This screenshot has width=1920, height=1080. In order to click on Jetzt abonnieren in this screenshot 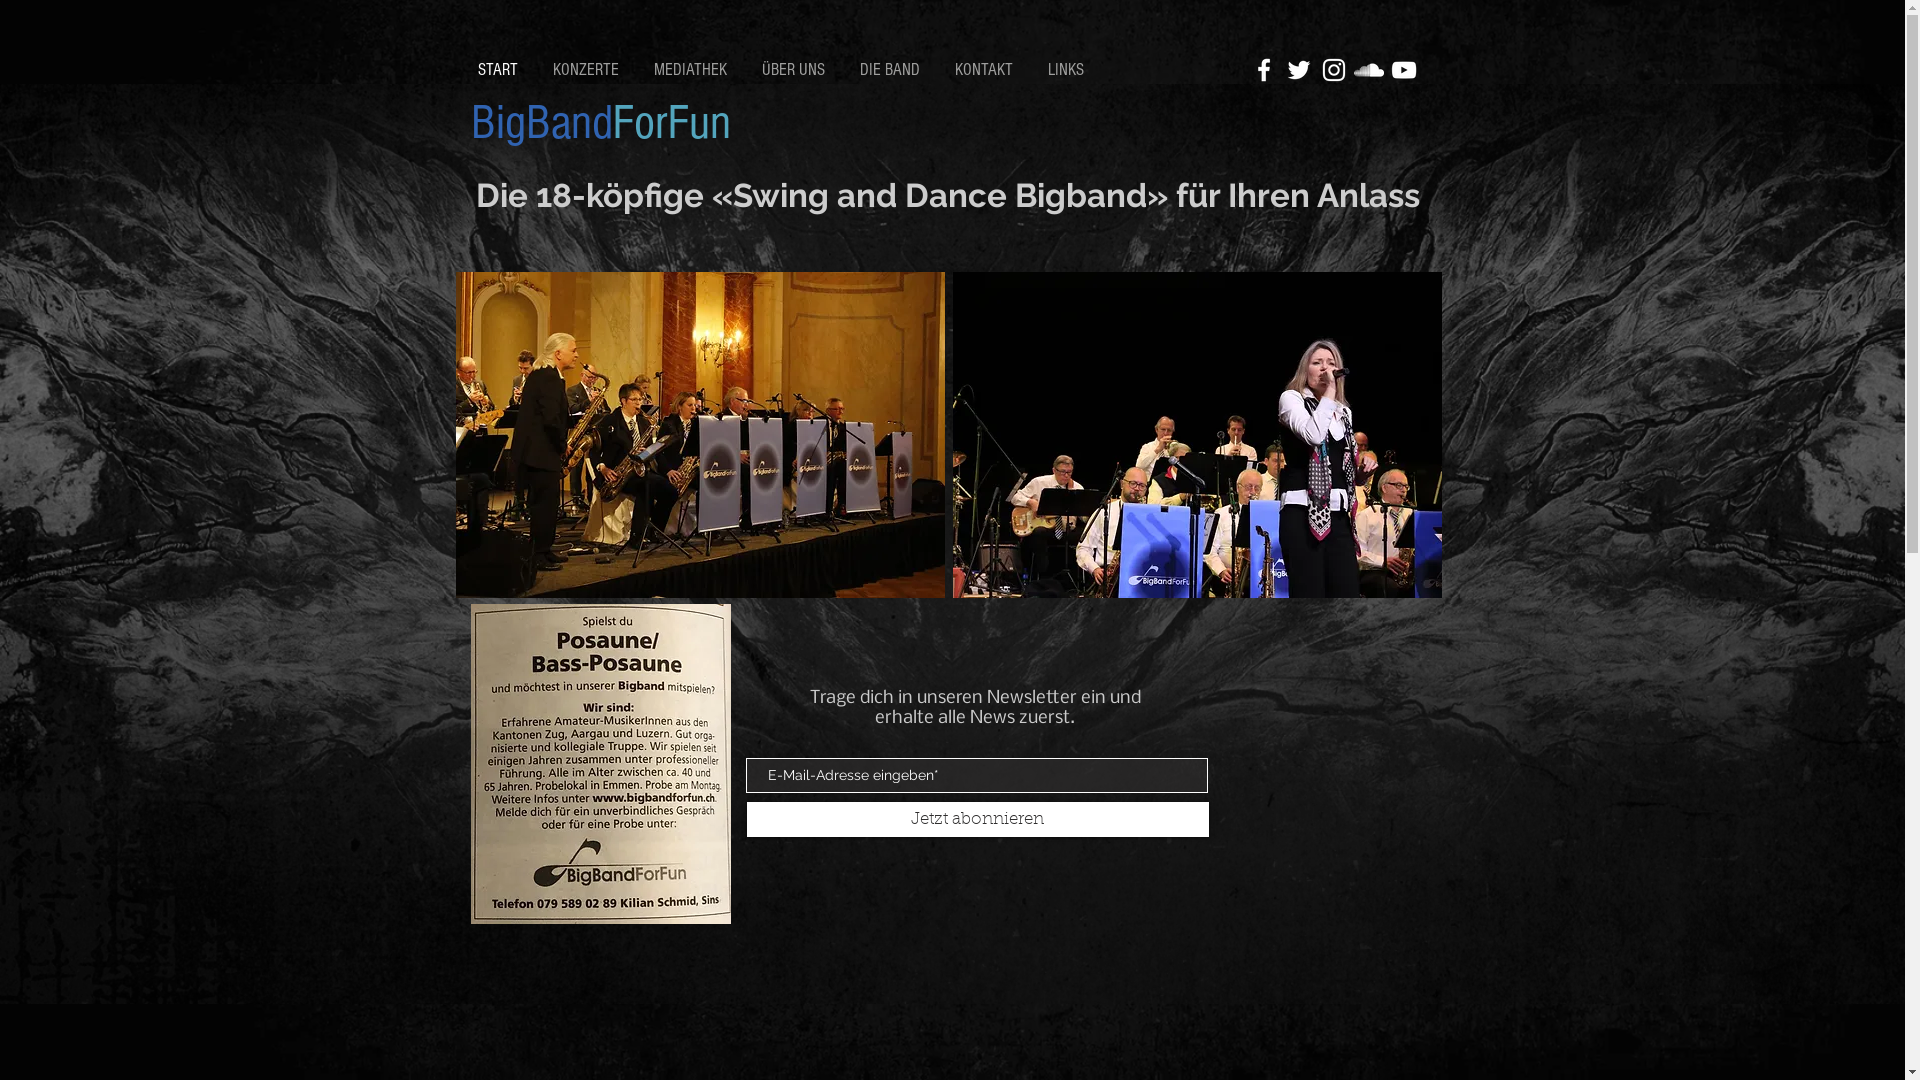, I will do `click(977, 820)`.